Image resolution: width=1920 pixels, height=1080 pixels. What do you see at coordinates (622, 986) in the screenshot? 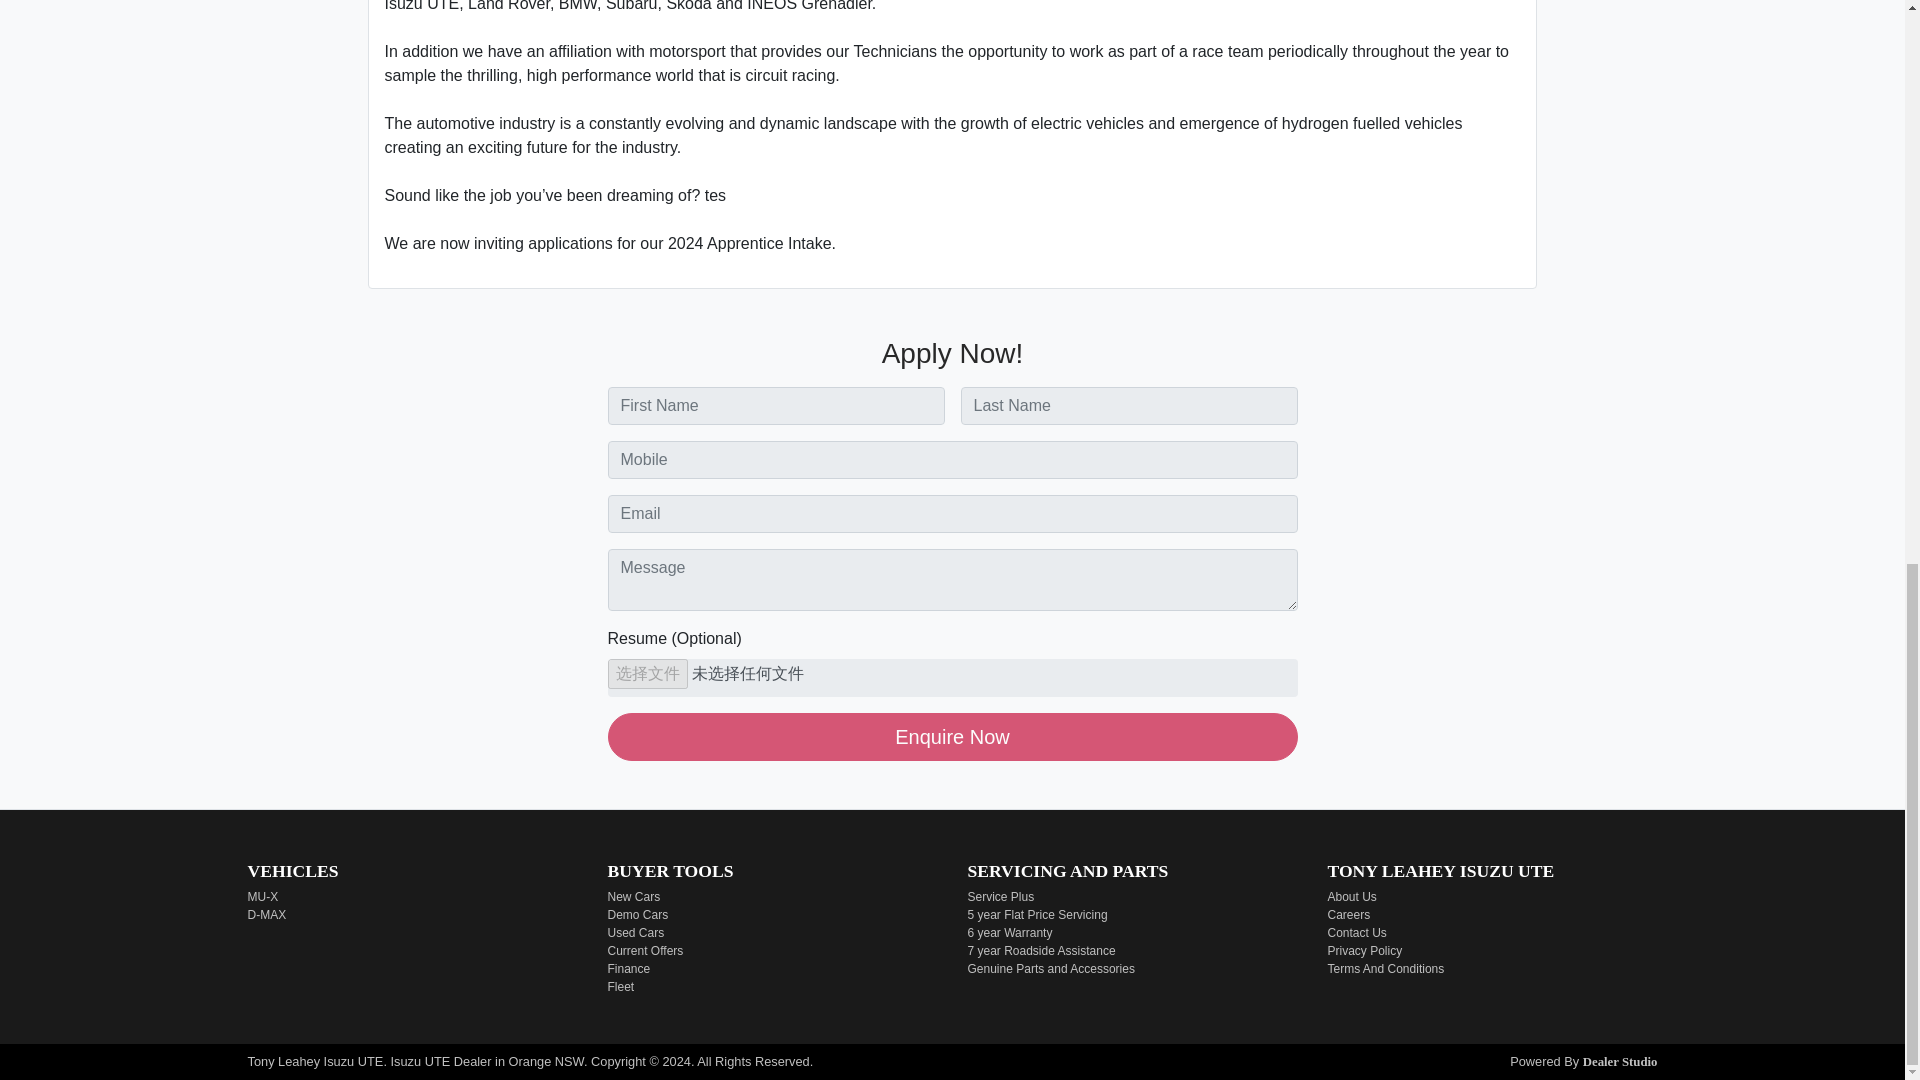
I see `Fleet` at bounding box center [622, 986].